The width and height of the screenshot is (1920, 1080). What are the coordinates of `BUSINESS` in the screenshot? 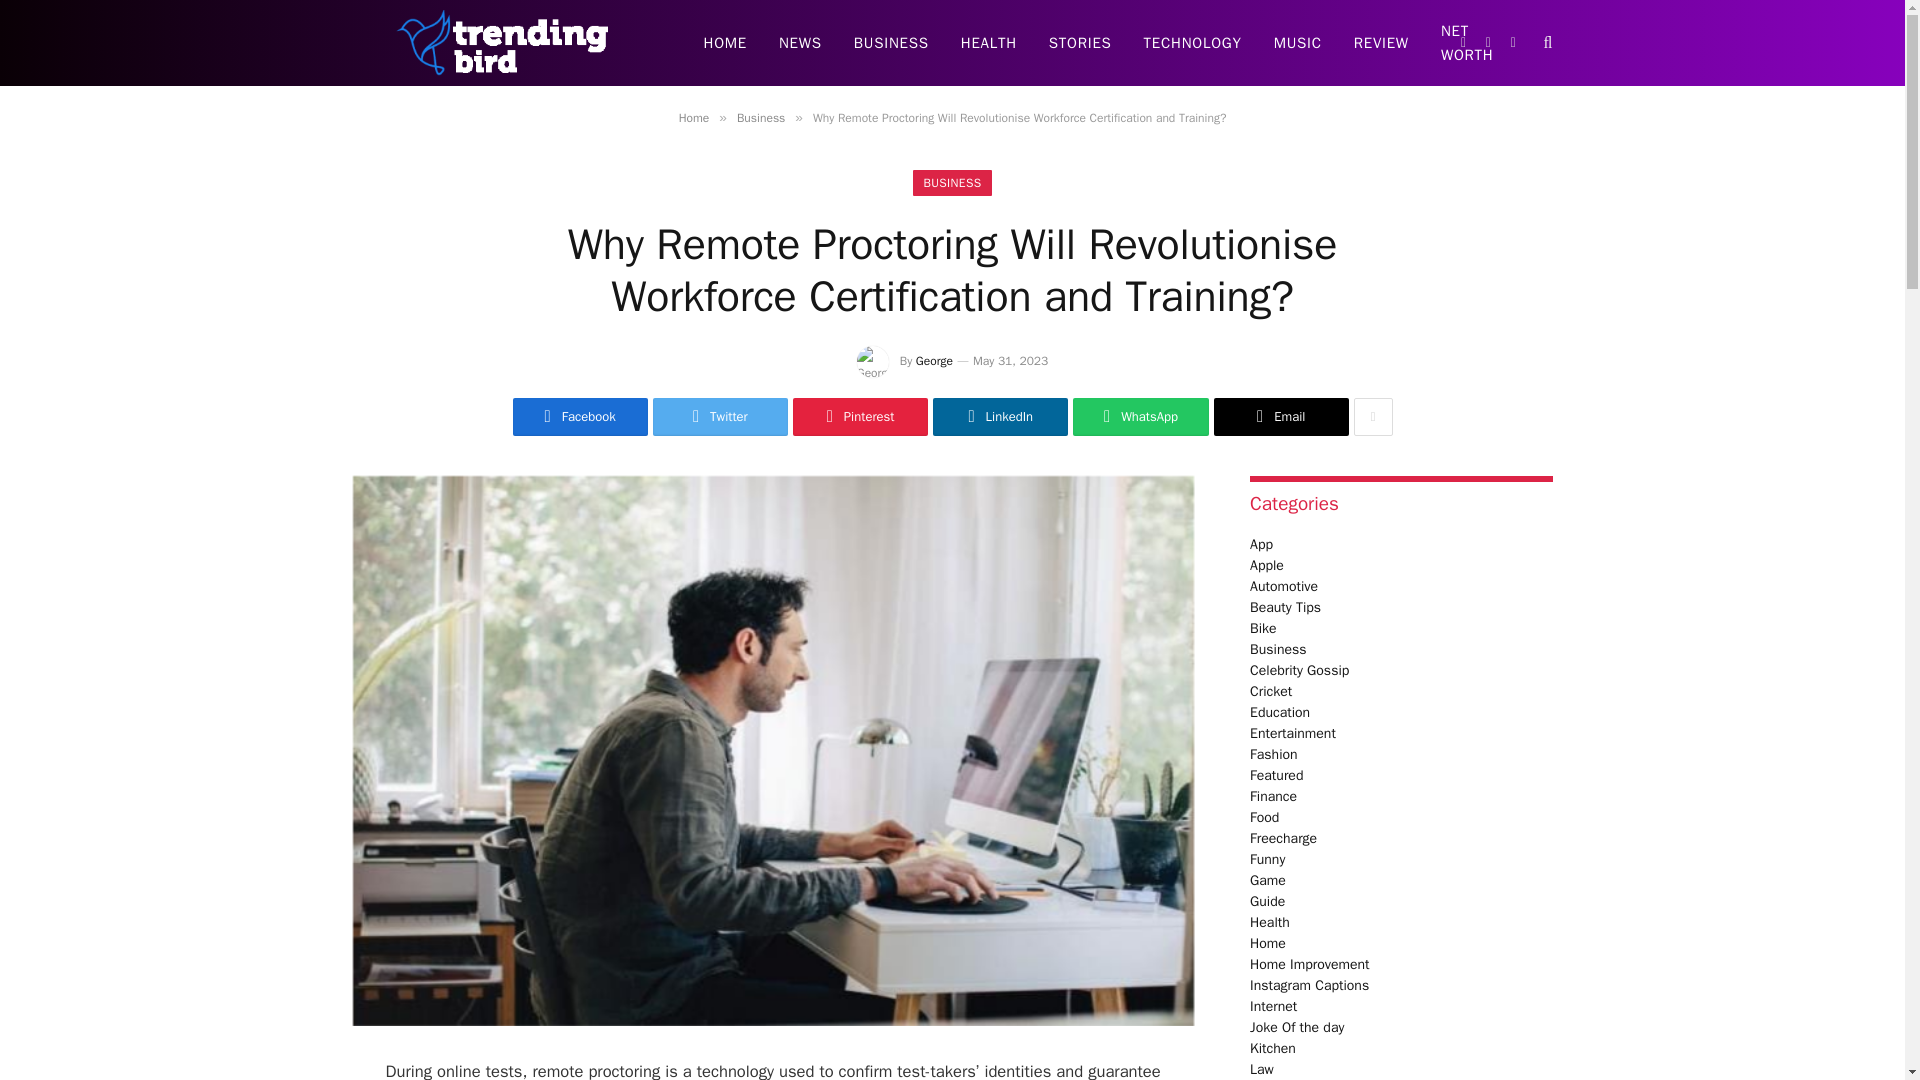 It's located at (890, 43).